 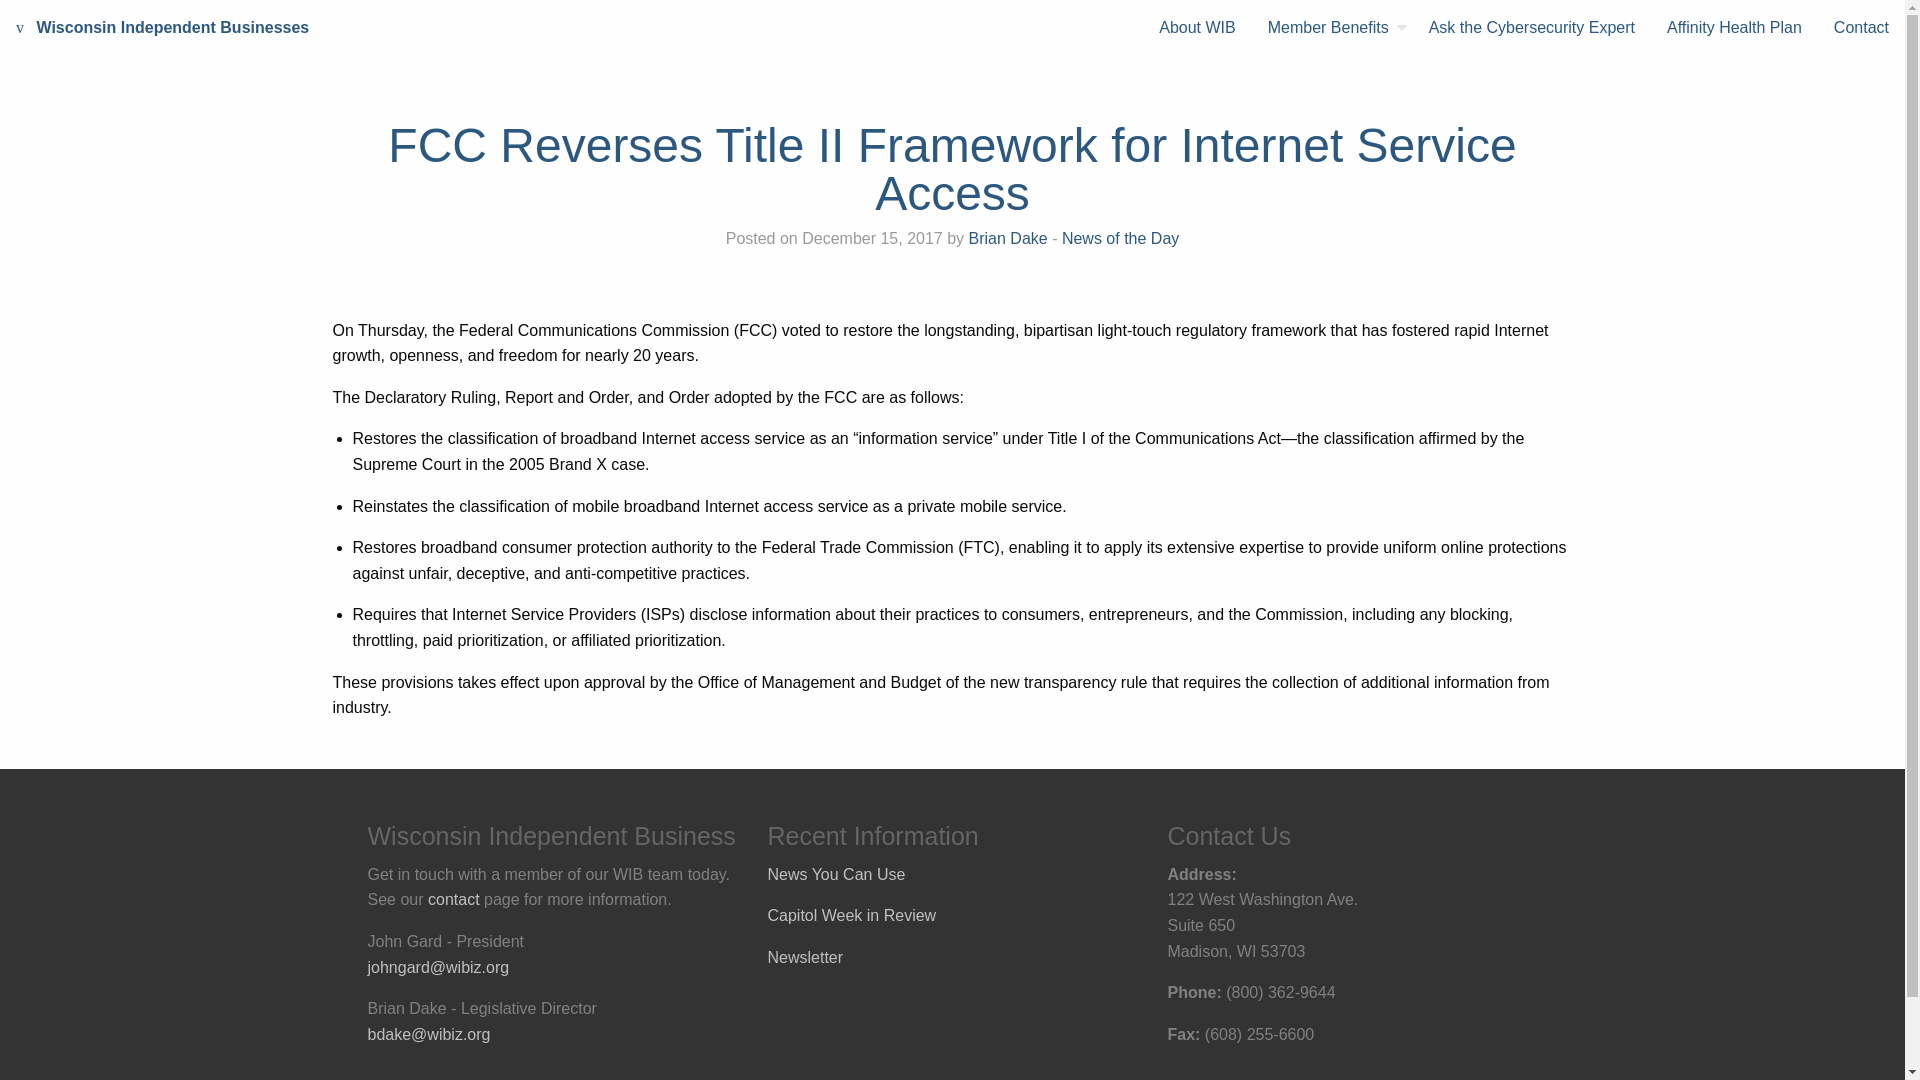 I want to click on contact, so click(x=454, y=900).